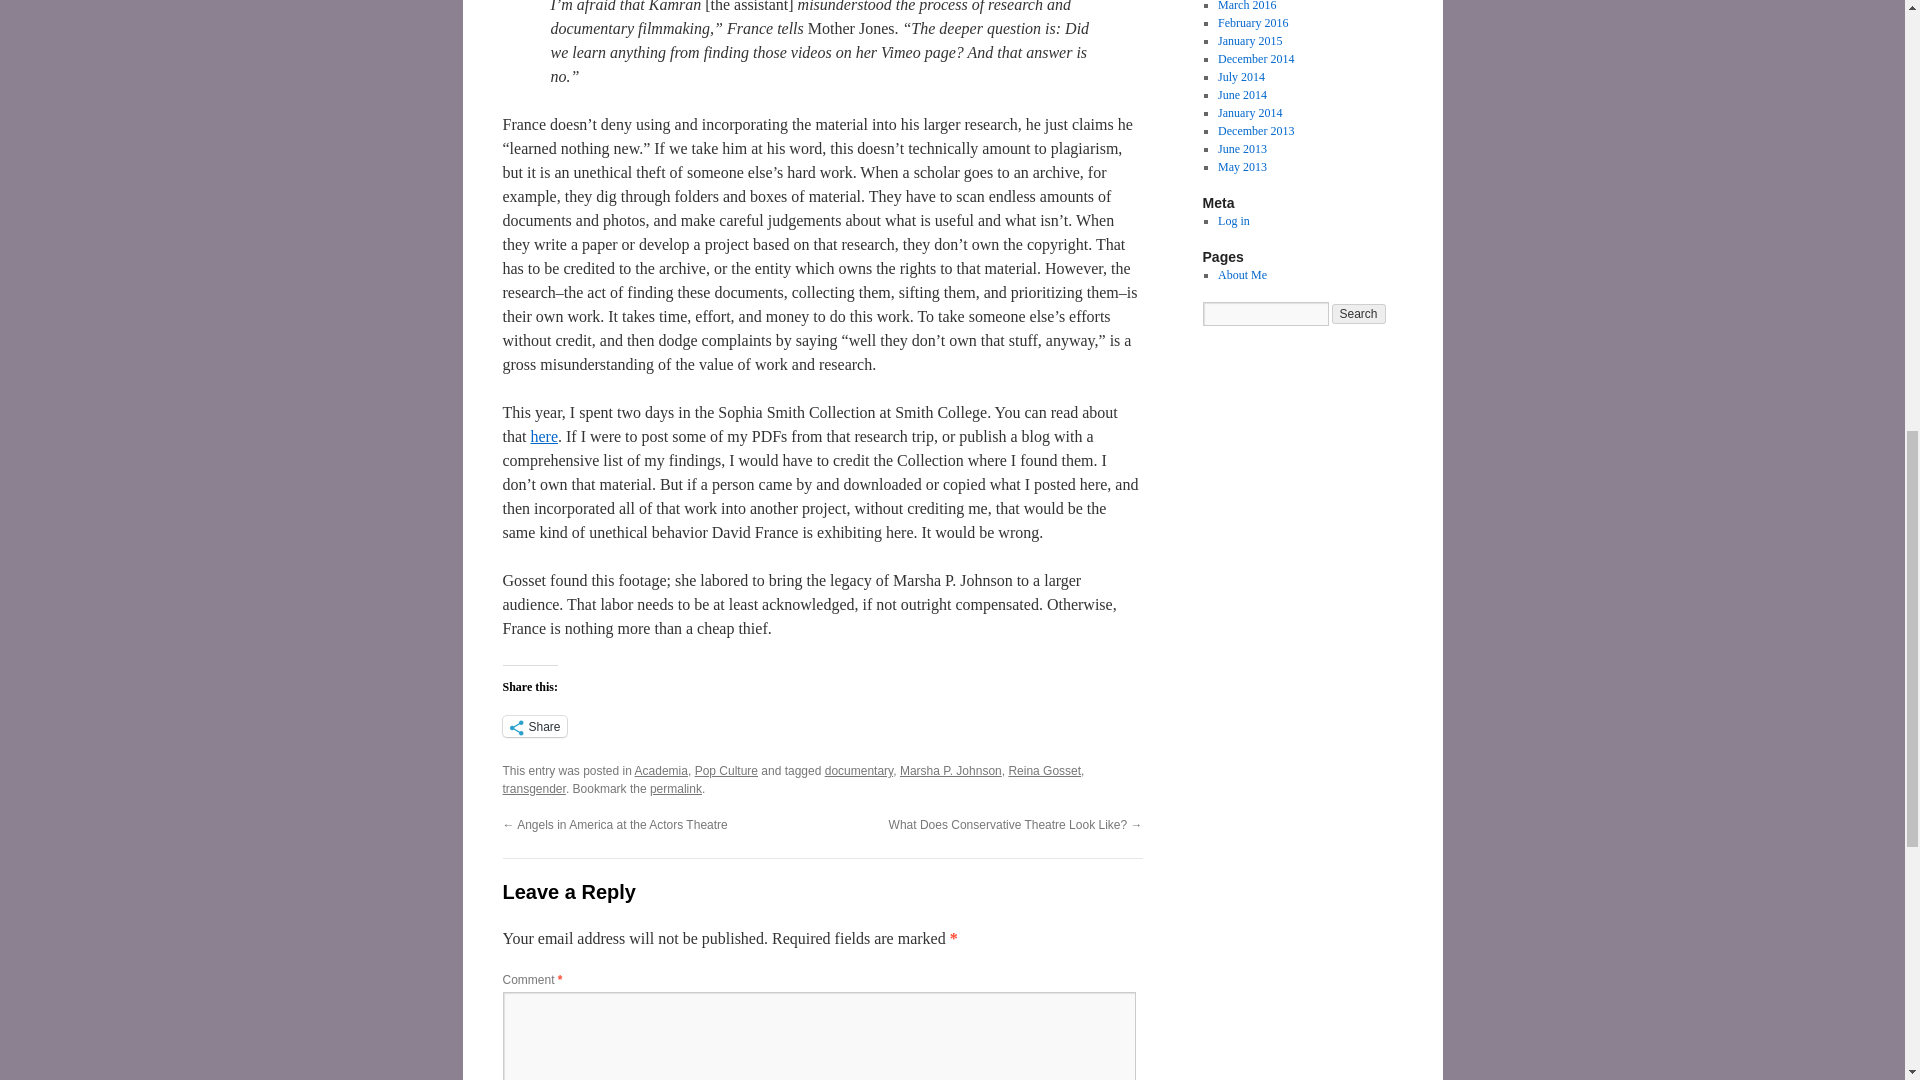  What do you see at coordinates (1359, 314) in the screenshot?
I see `Search` at bounding box center [1359, 314].